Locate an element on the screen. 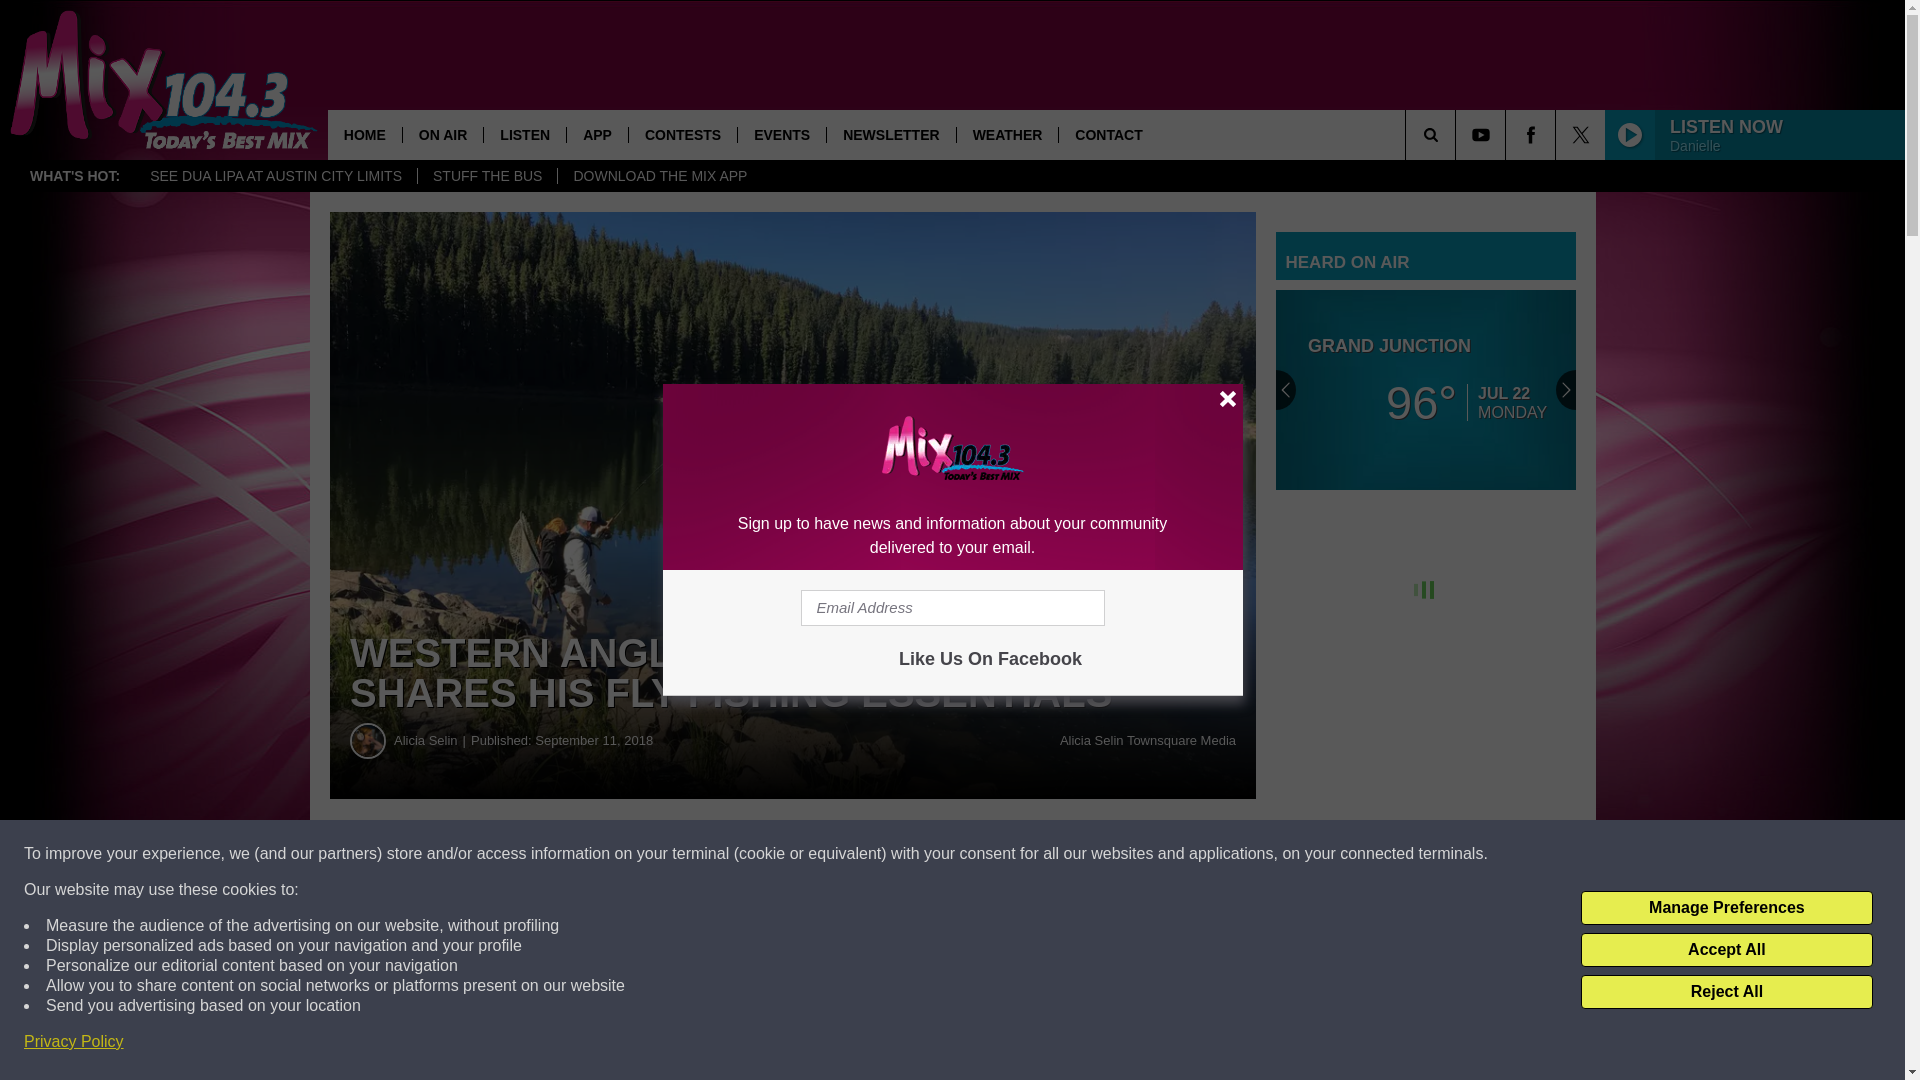 This screenshot has width=1920, height=1080. STUFF THE BUS is located at coordinates (486, 176).